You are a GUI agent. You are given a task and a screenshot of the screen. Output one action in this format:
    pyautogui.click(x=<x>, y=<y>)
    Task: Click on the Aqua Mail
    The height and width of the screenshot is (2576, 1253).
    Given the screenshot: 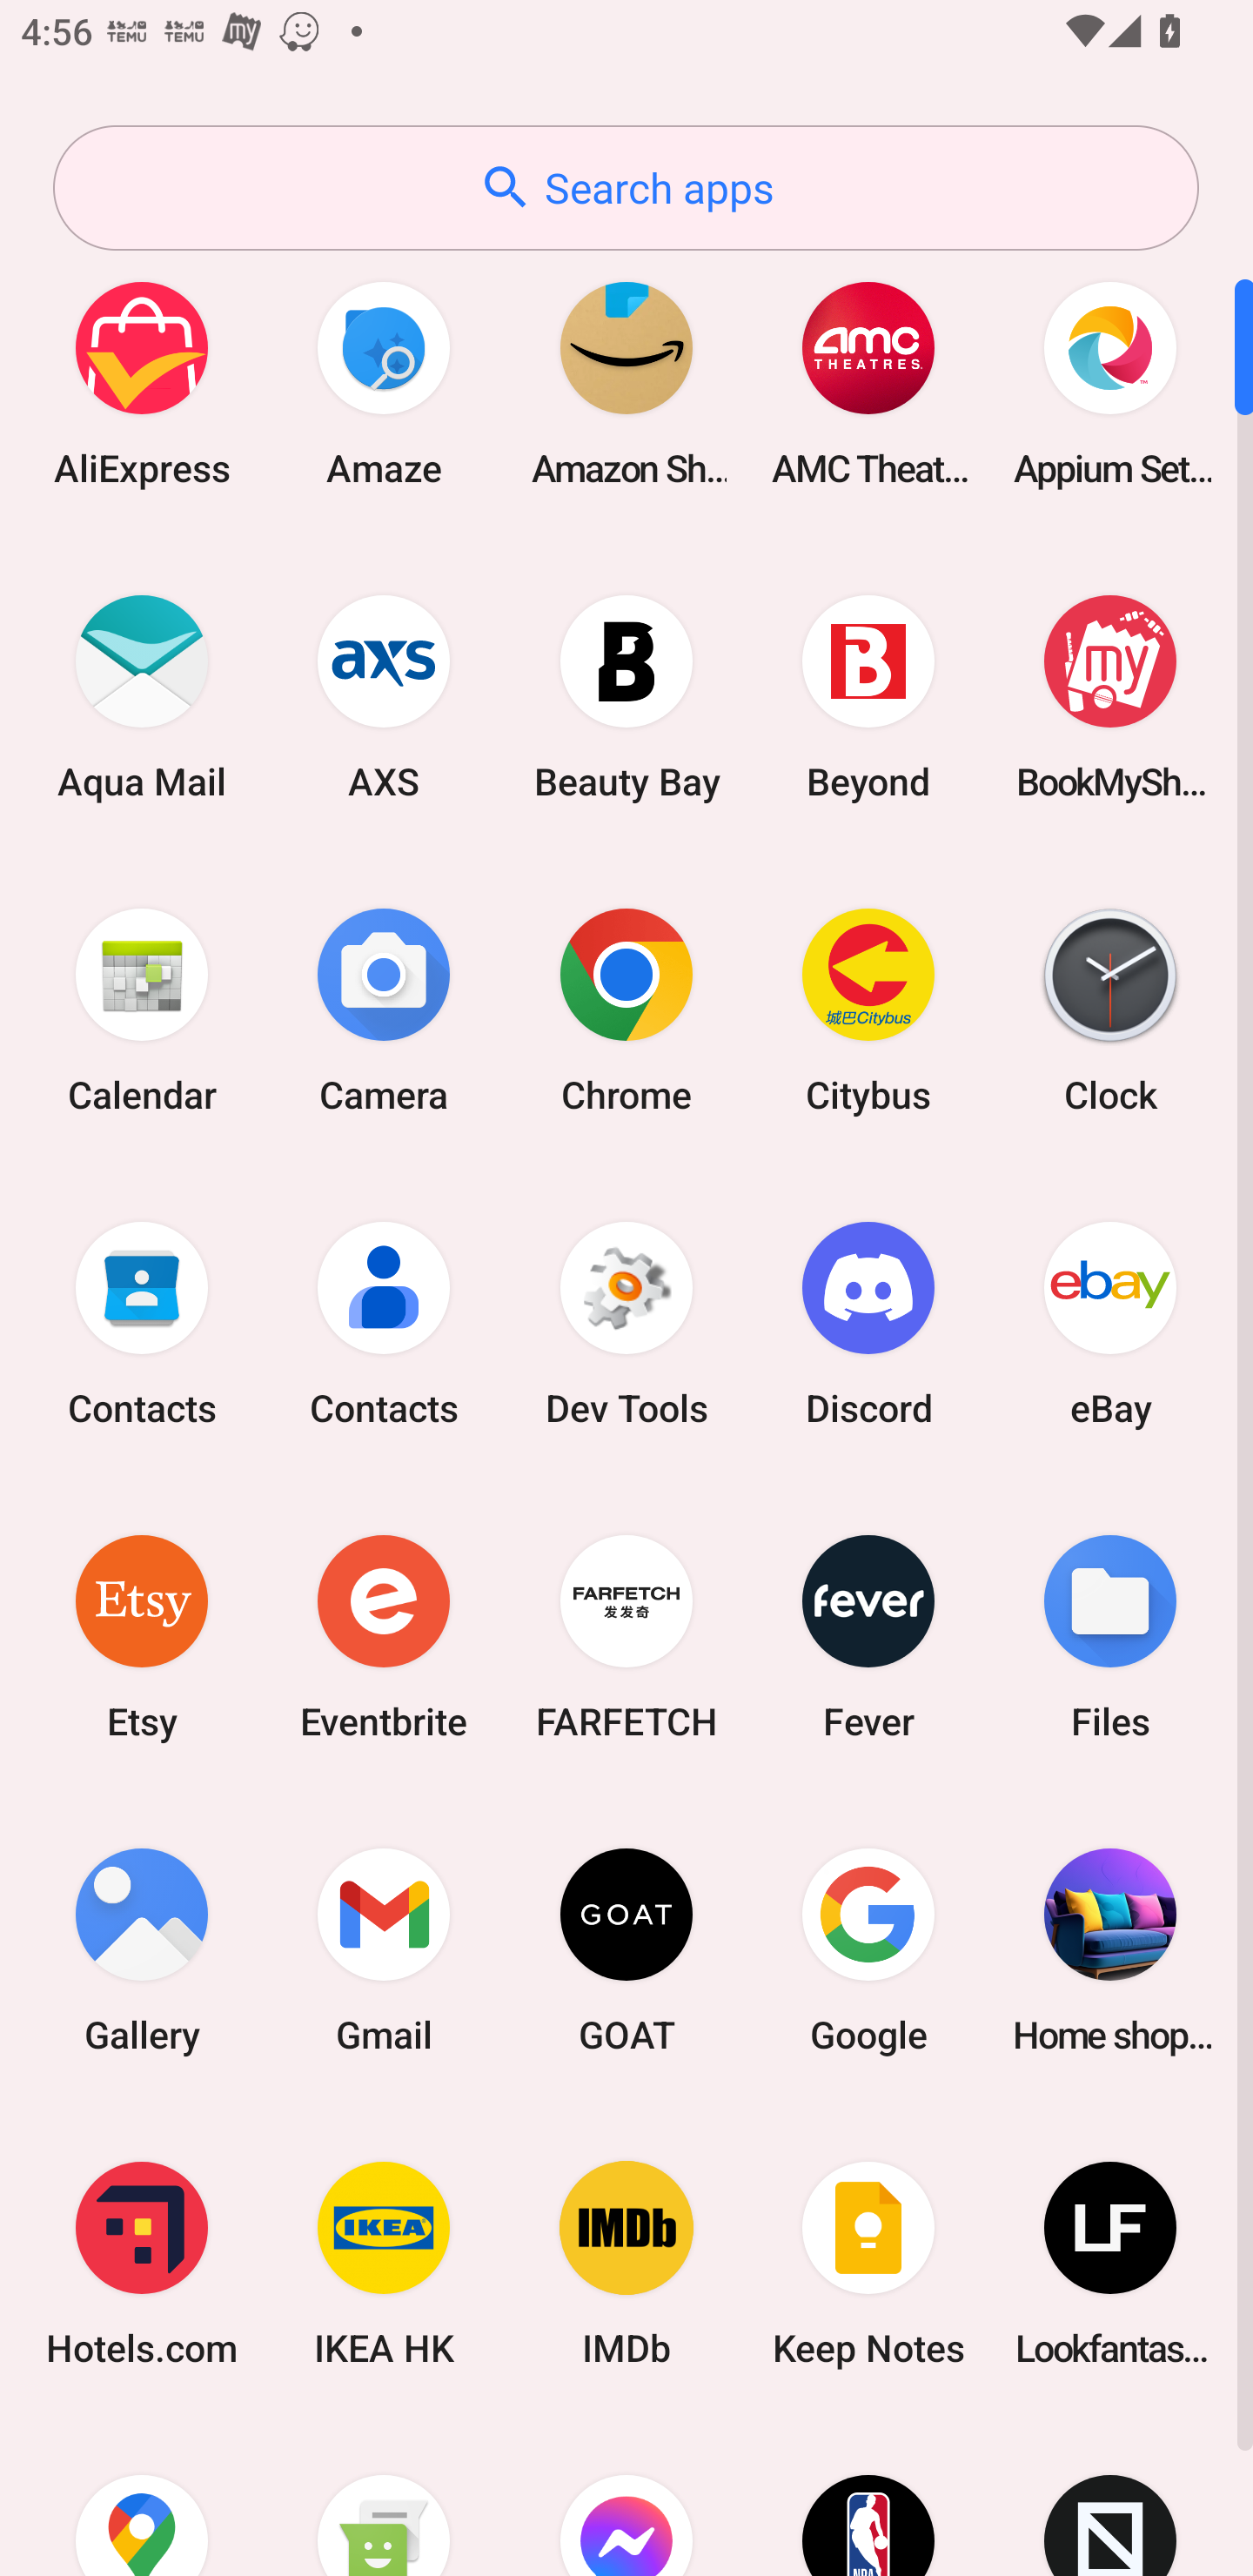 What is the action you would take?
    pyautogui.click(x=142, y=696)
    